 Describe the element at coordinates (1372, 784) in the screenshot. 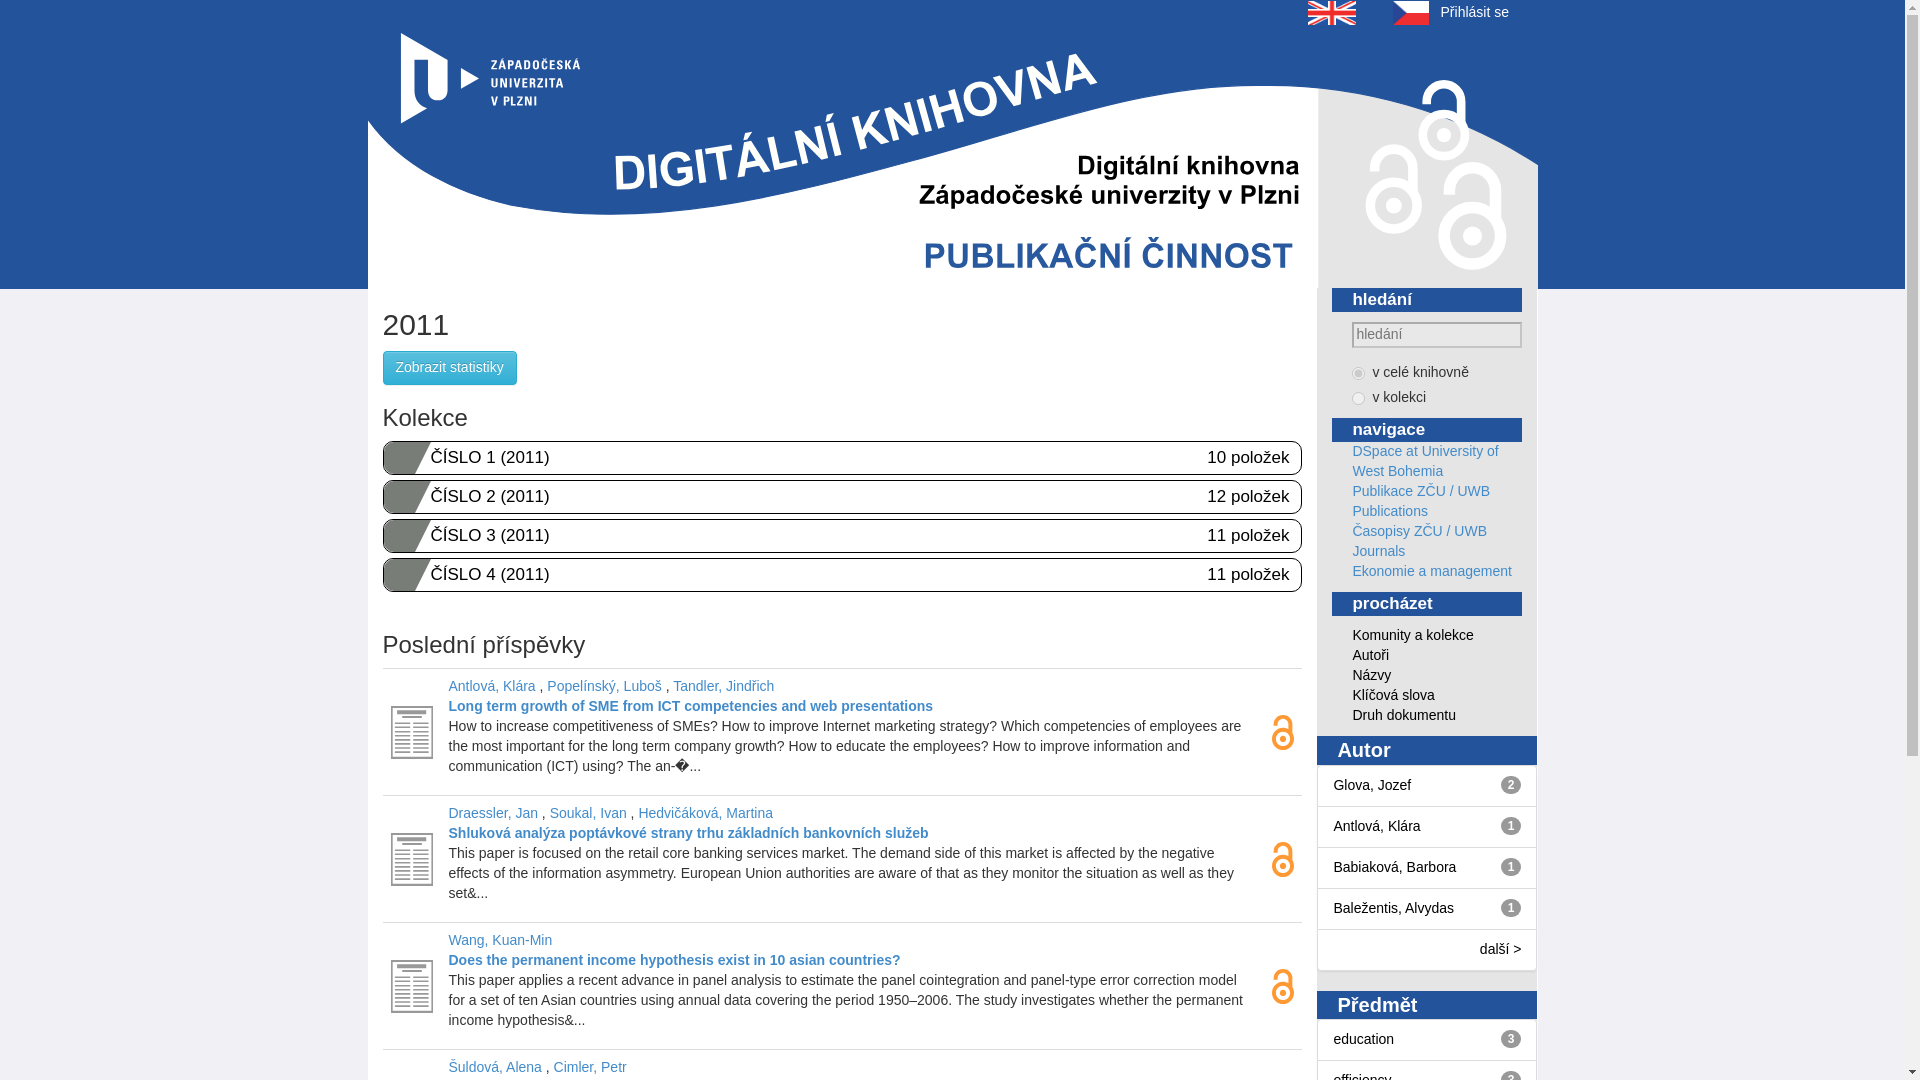

I see `Glova, Jozef` at that location.